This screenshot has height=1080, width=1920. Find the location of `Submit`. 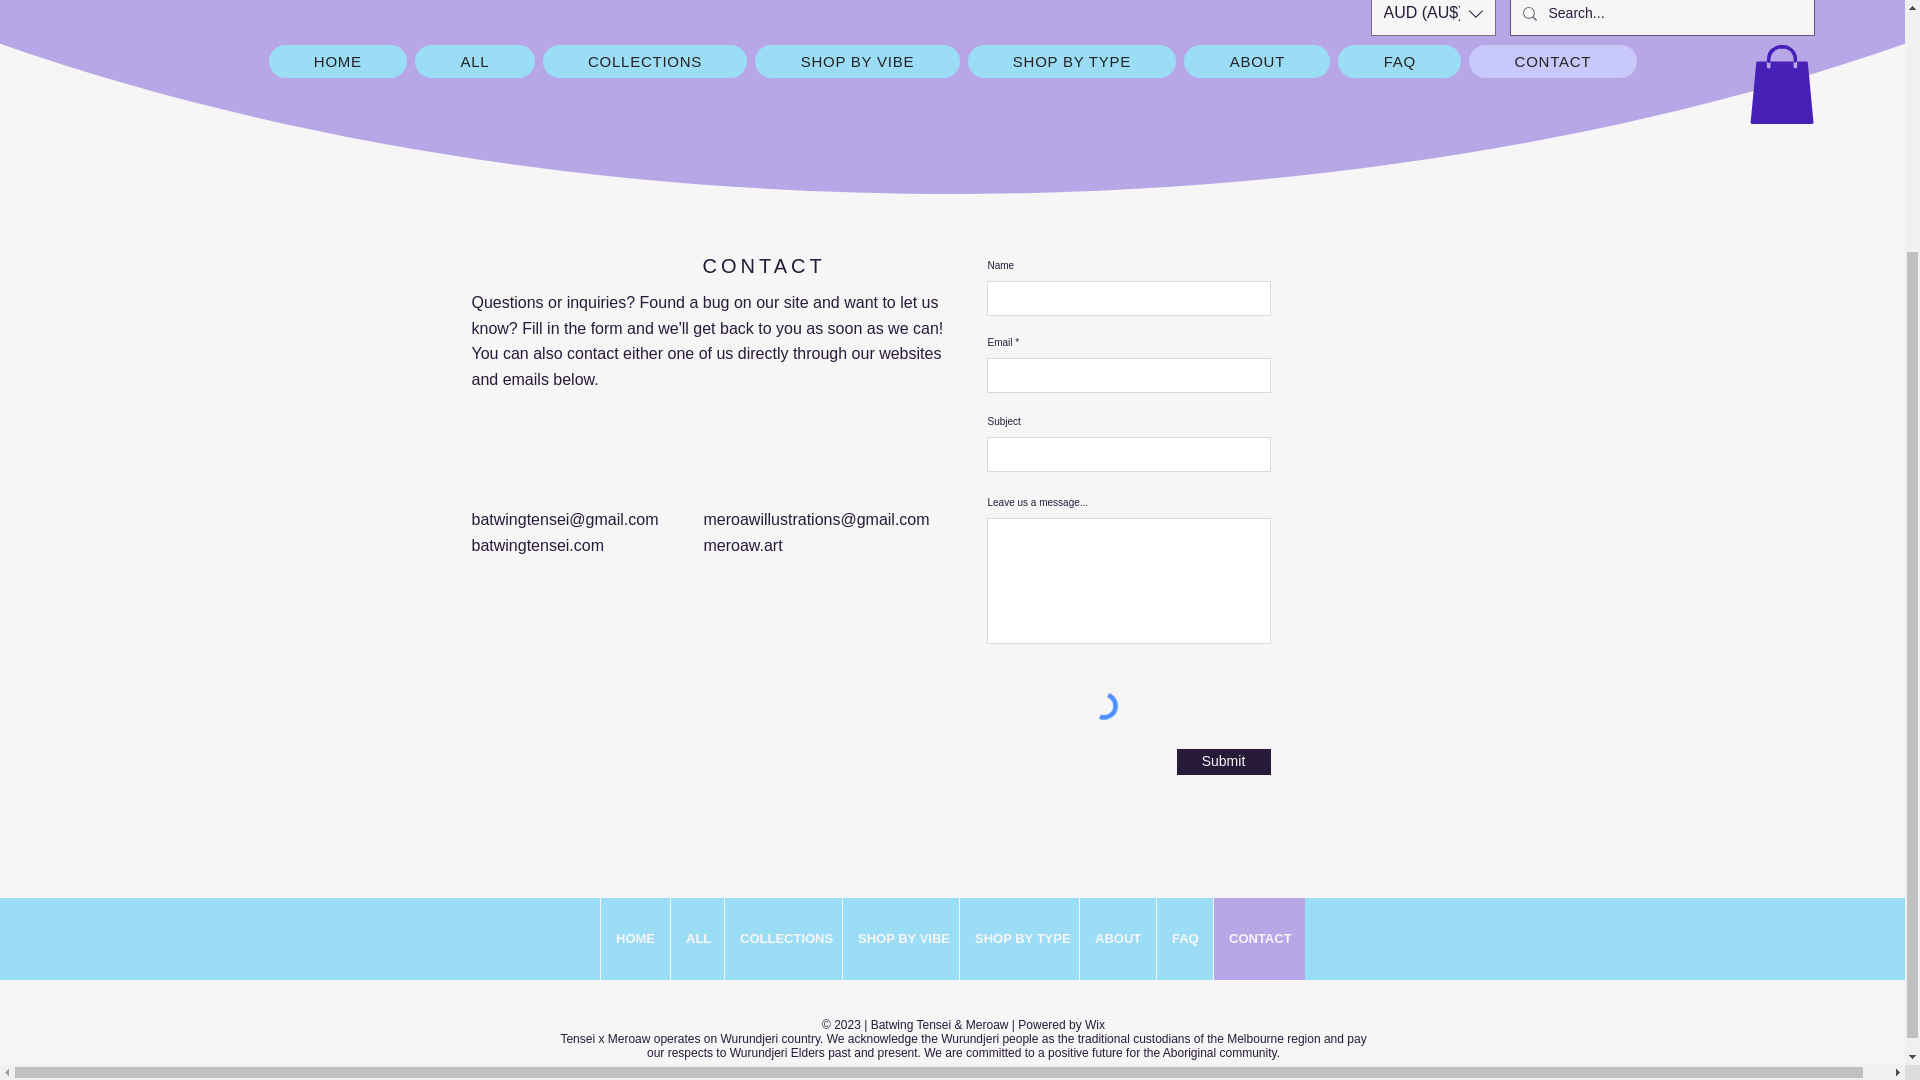

Submit is located at coordinates (1222, 762).